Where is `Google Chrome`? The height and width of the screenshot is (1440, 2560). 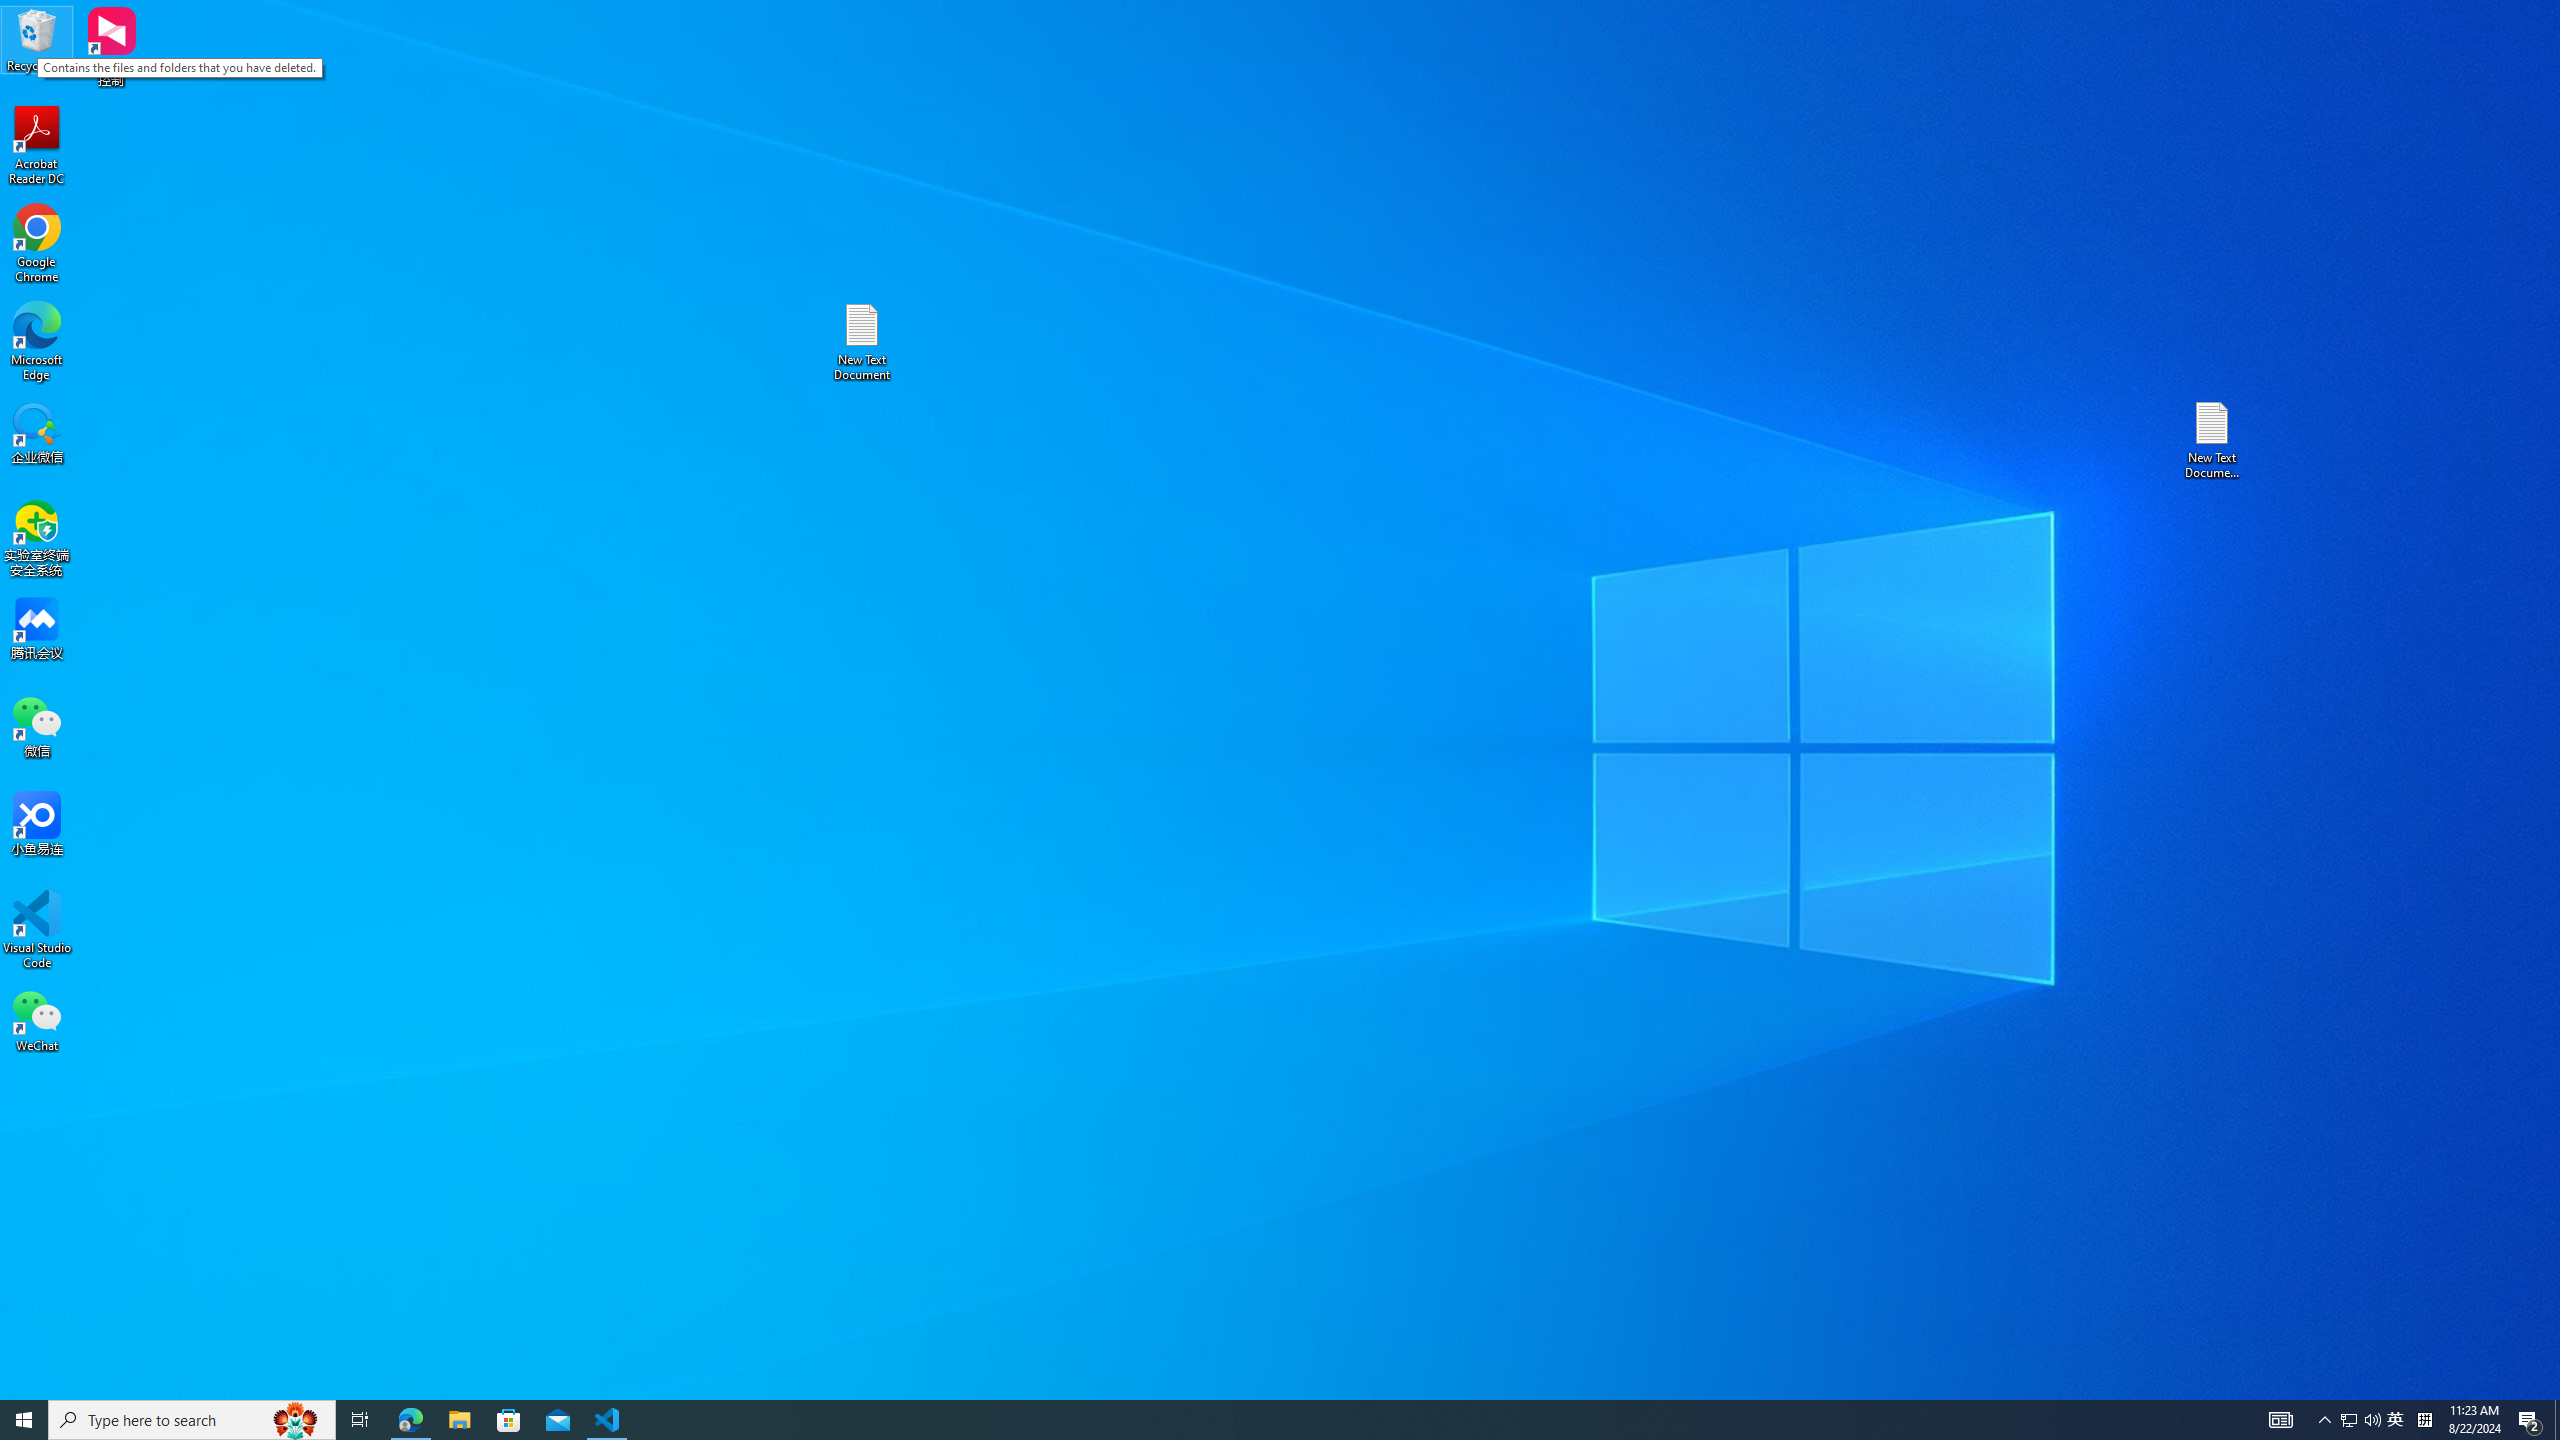 Google Chrome is located at coordinates (2372, 1420).